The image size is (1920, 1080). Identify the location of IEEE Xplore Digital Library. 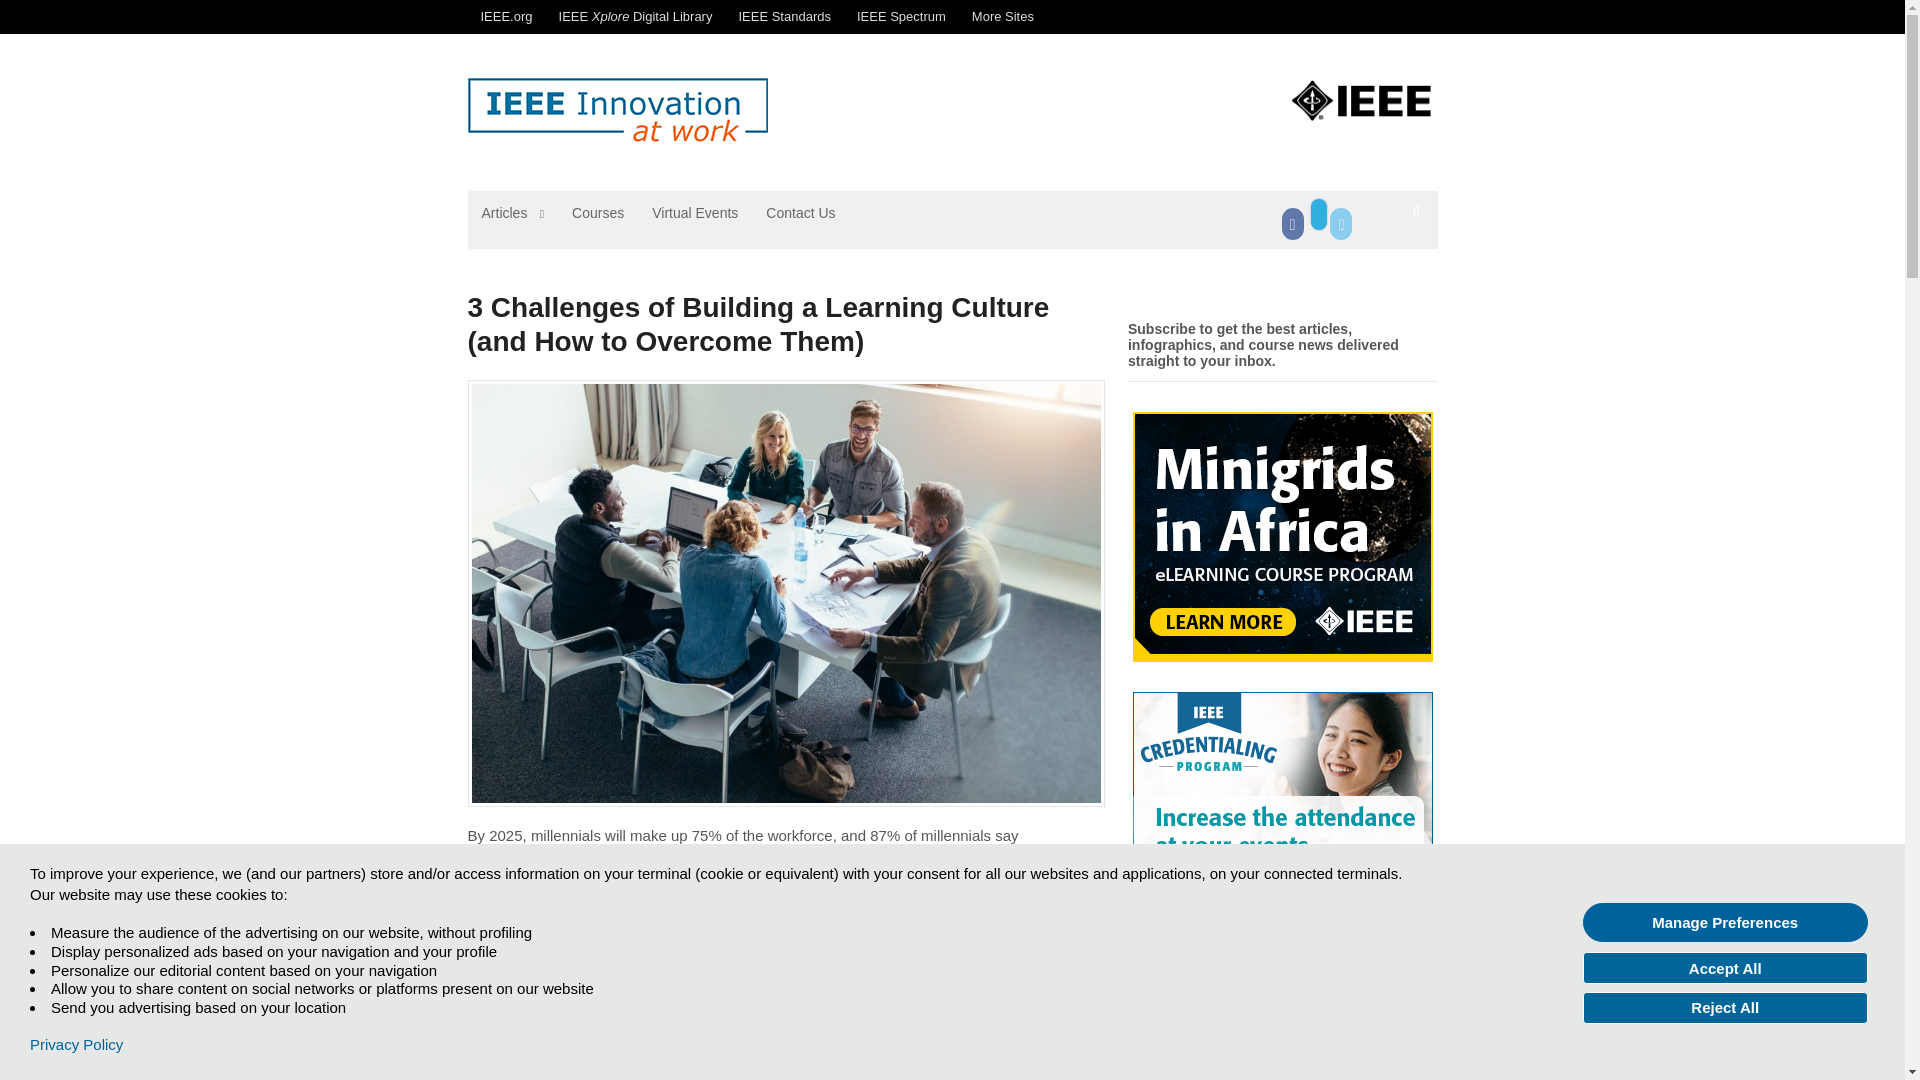
(635, 16).